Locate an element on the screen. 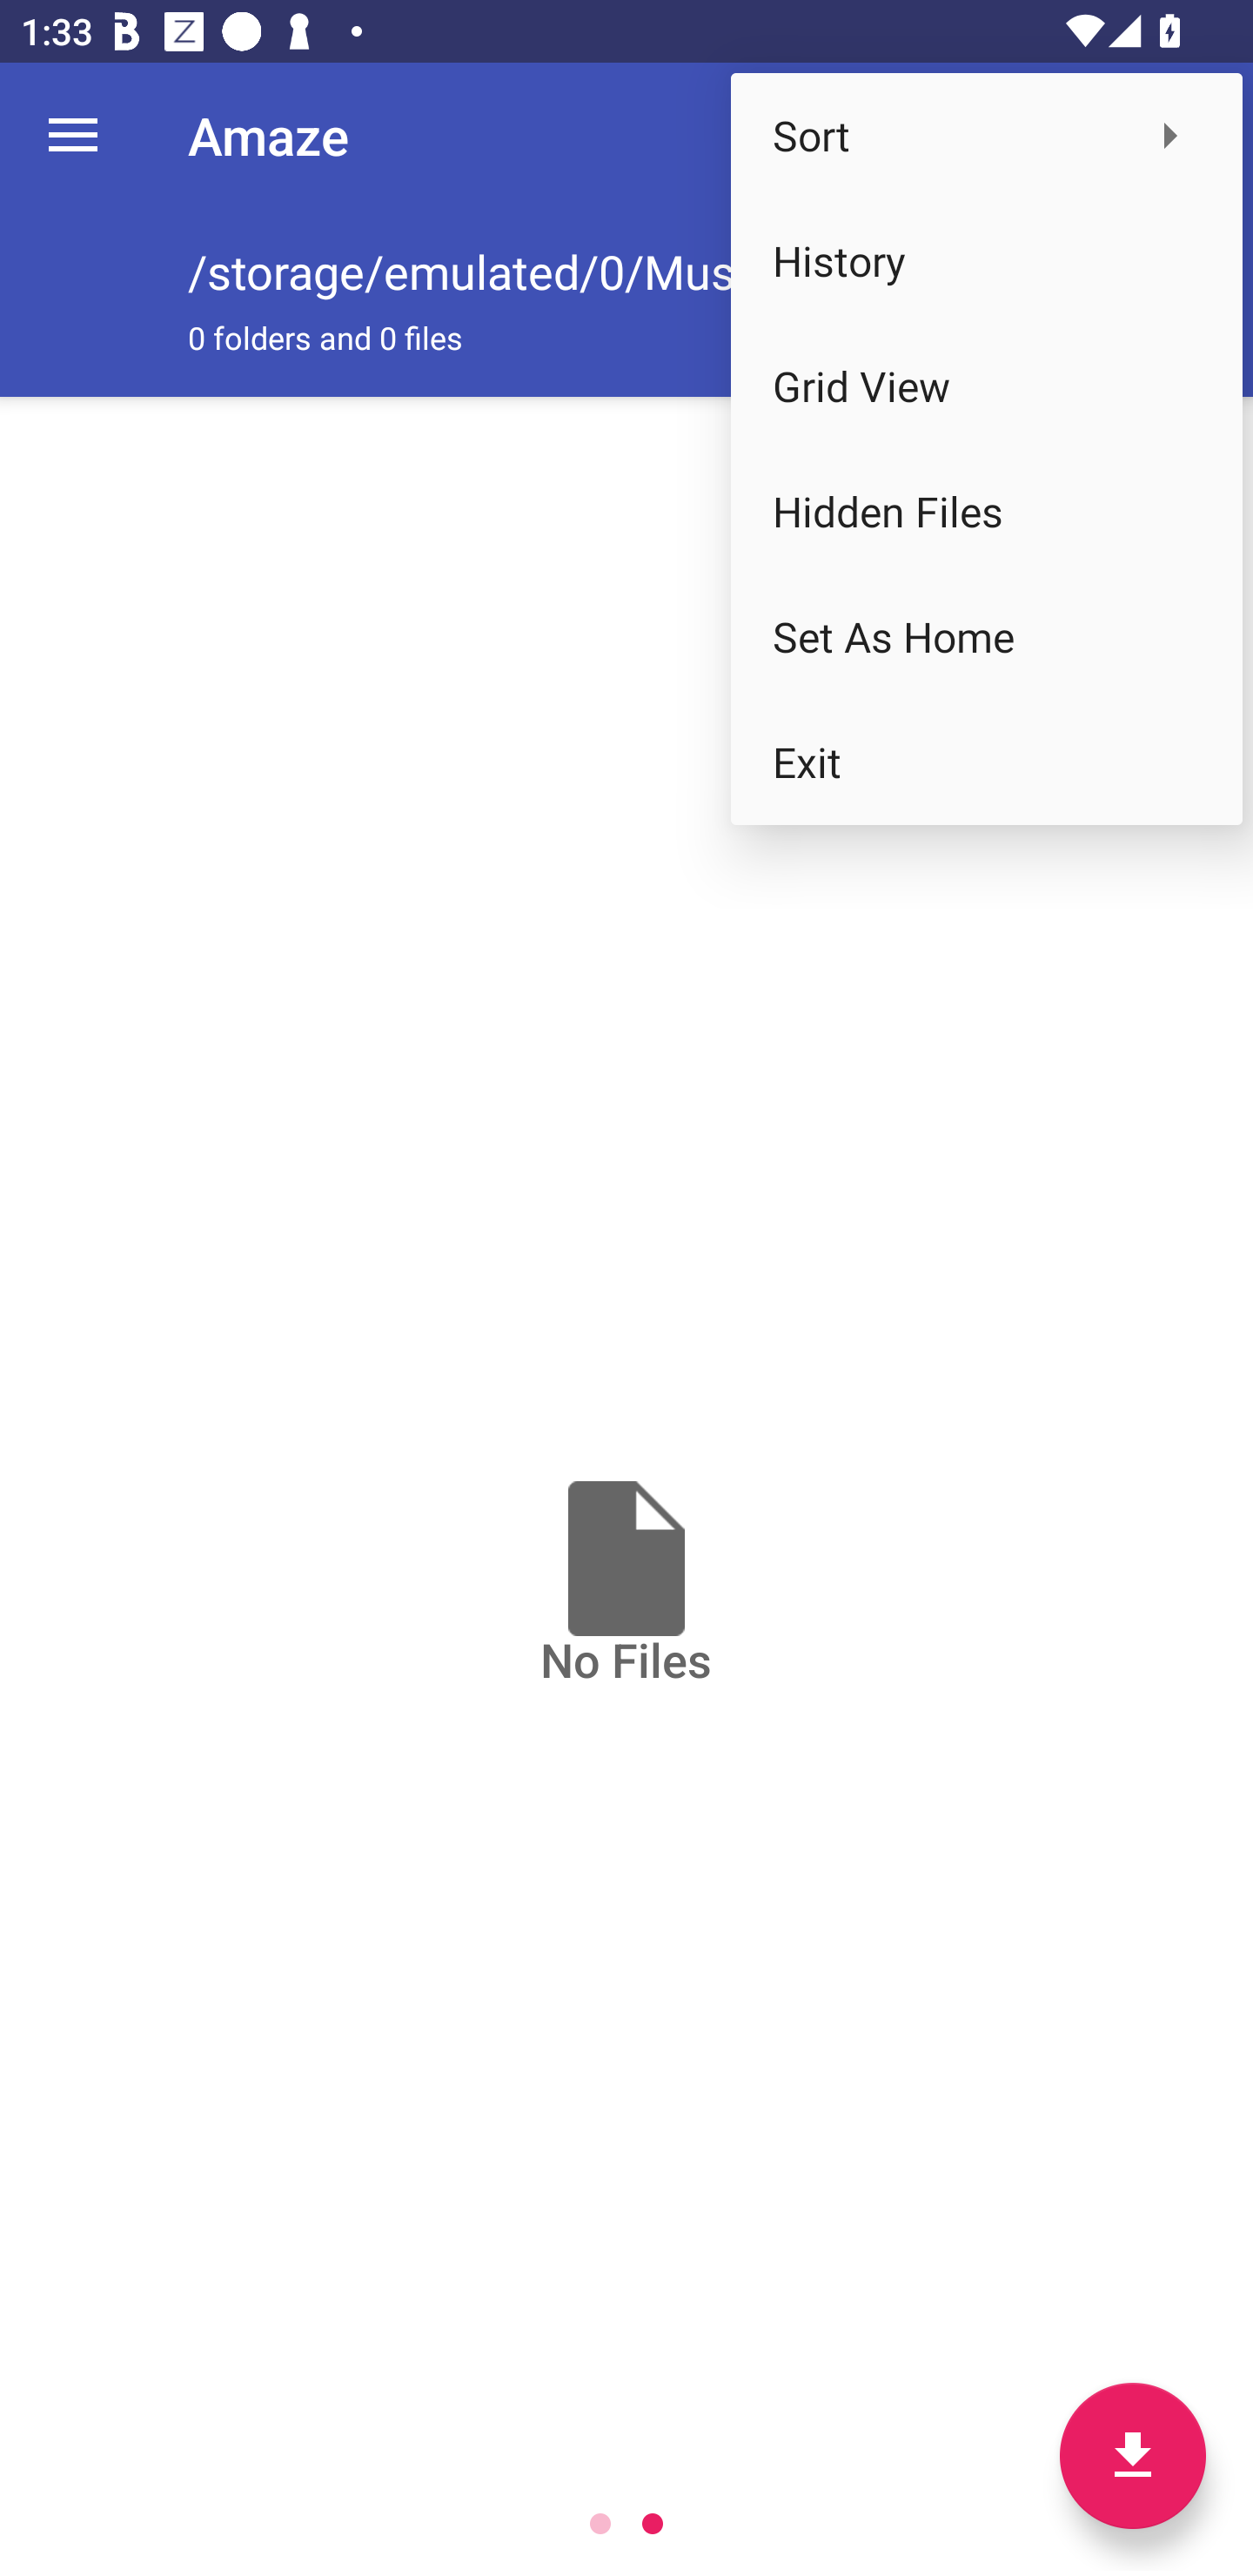 This screenshot has width=1253, height=2576. Set As Home is located at coordinates (987, 637).